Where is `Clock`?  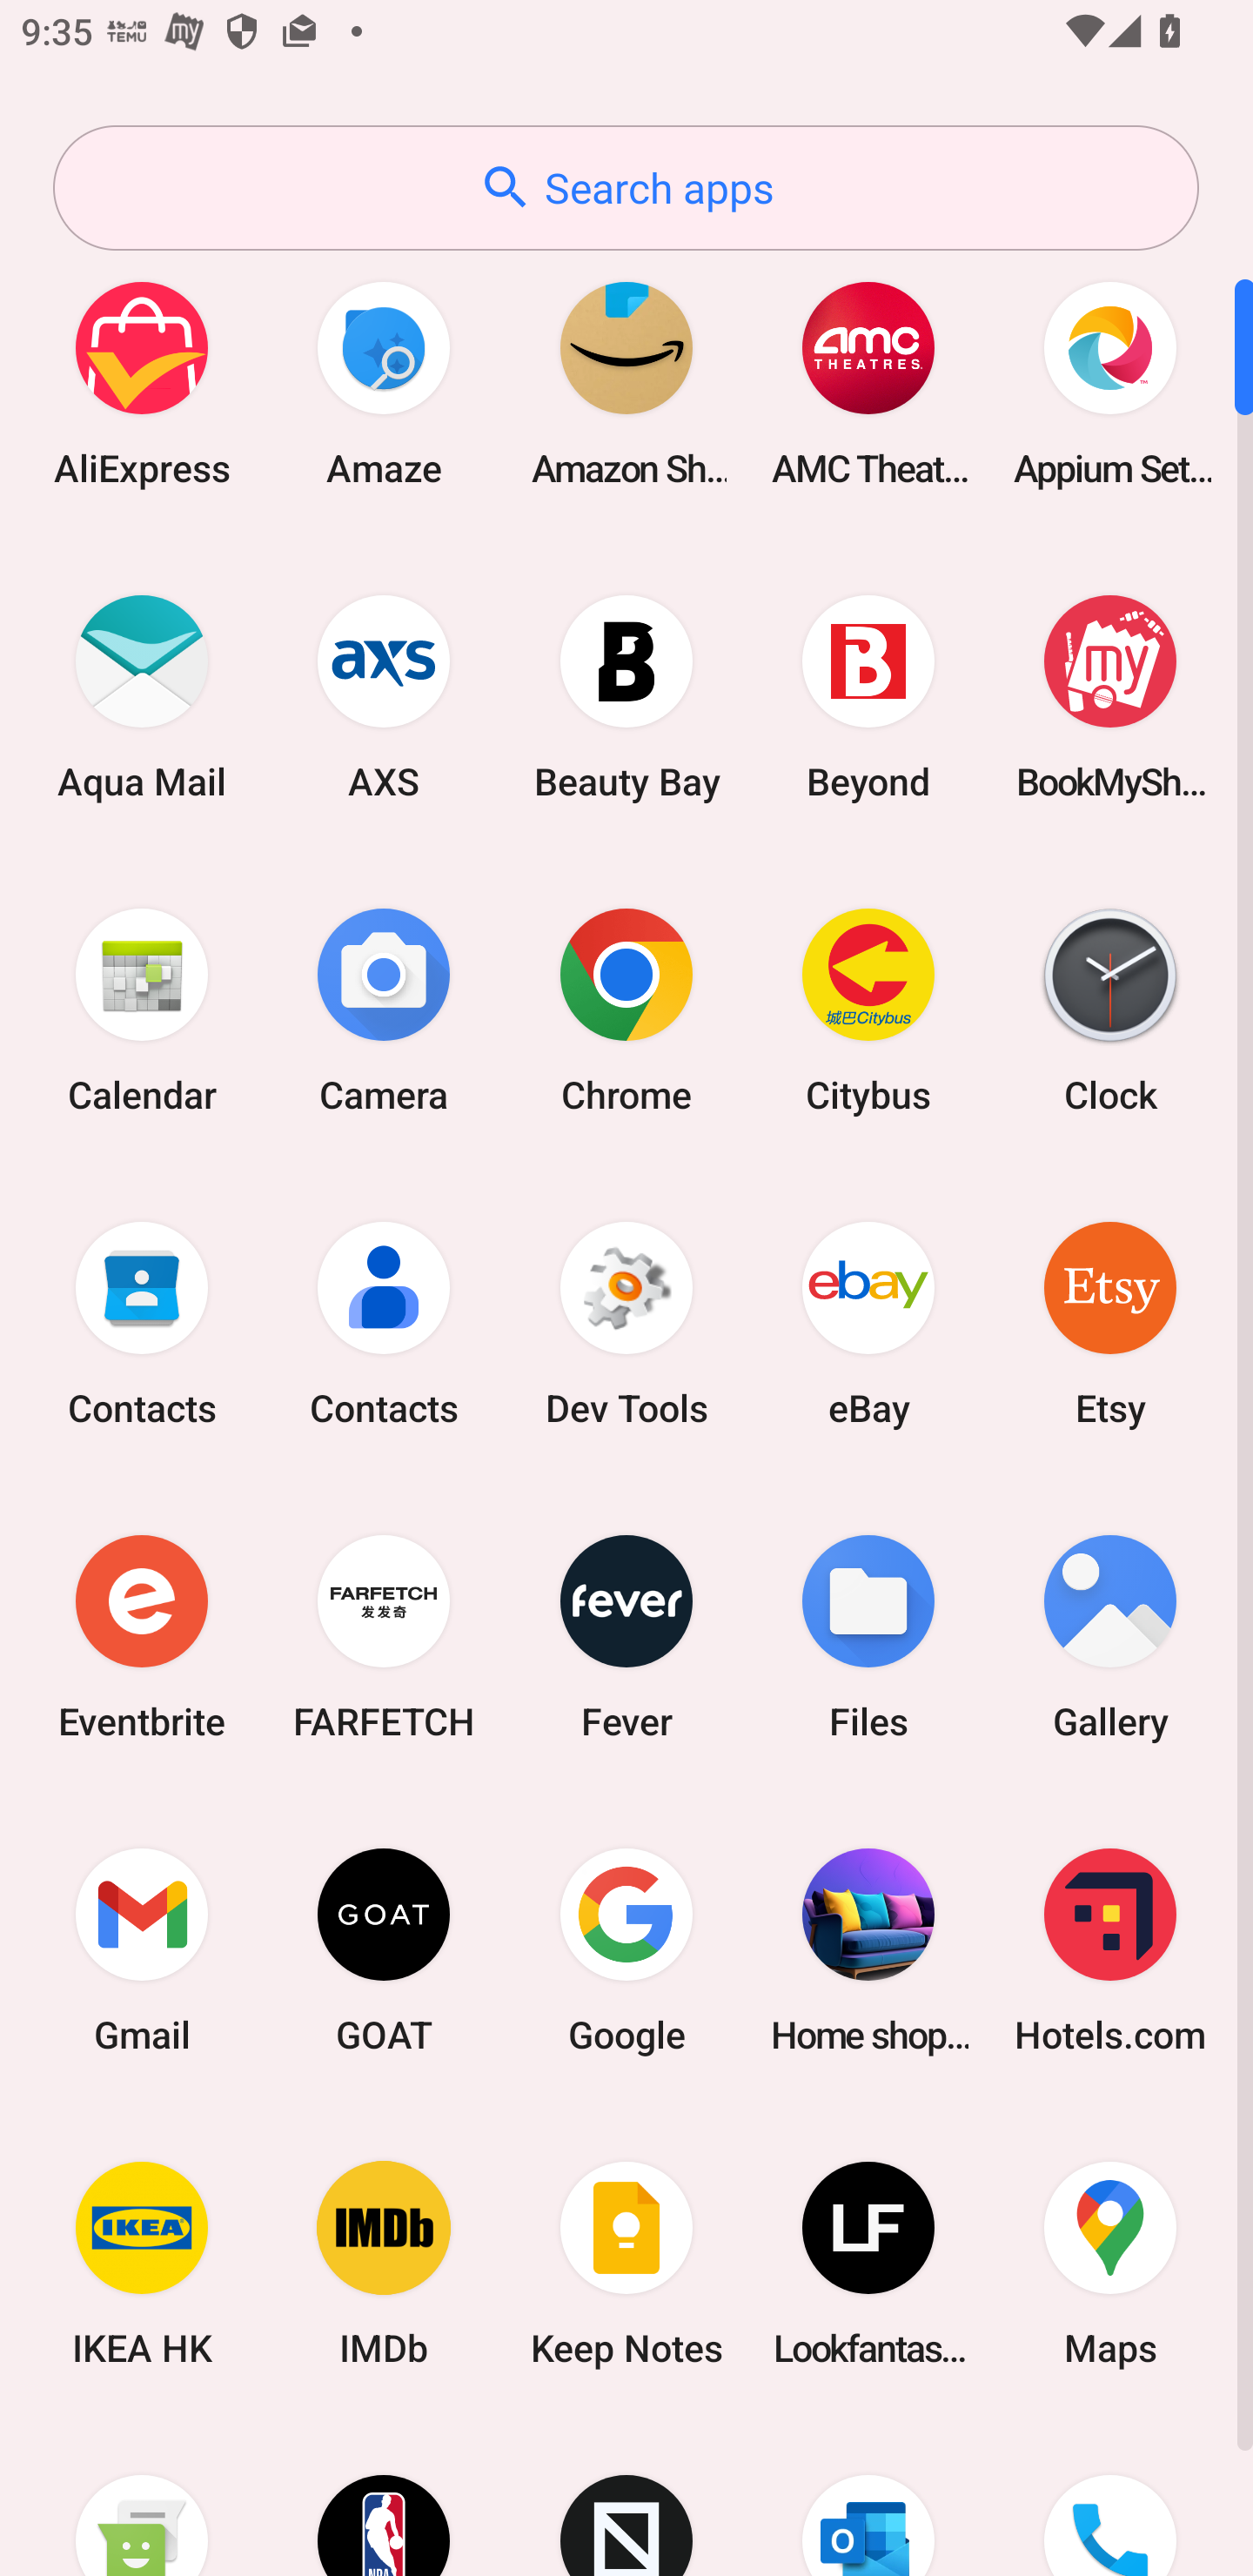
Clock is located at coordinates (1110, 1010).